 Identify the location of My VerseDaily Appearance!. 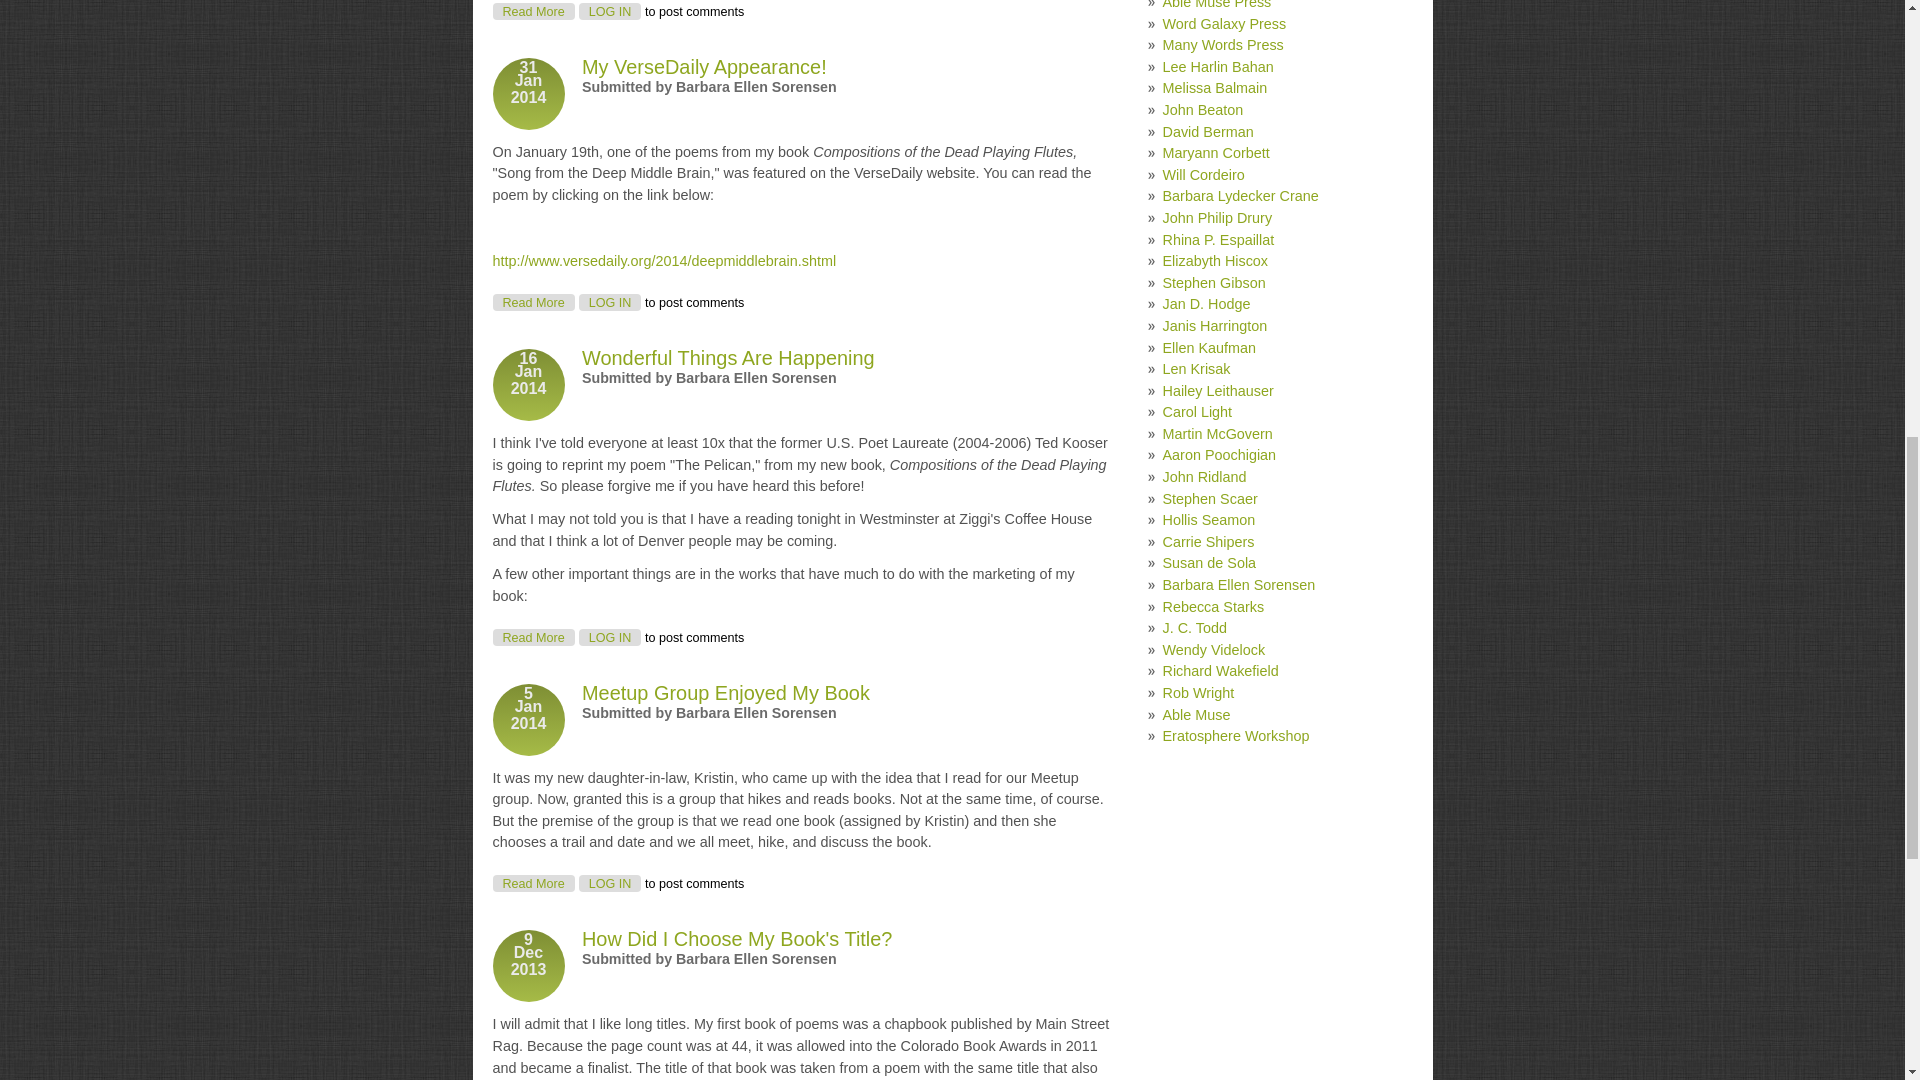
(532, 302).